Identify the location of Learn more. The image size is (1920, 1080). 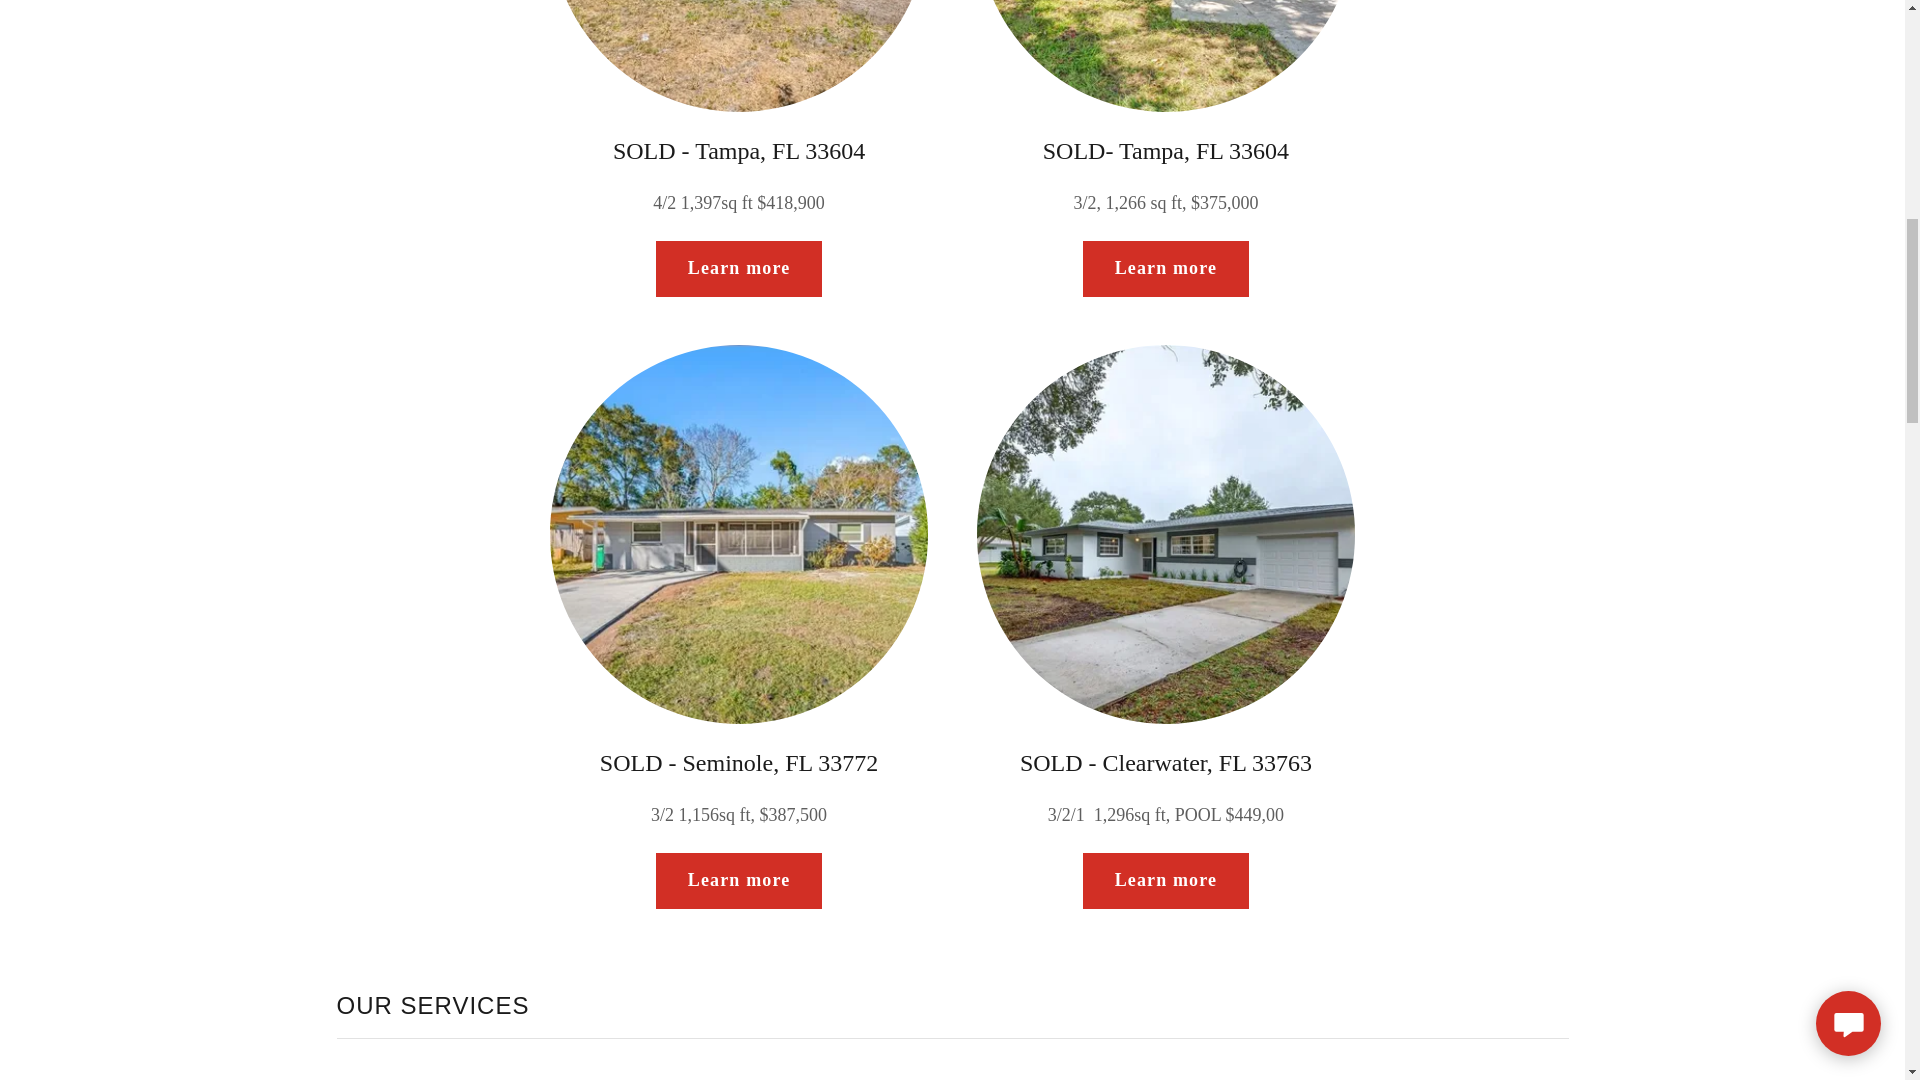
(1166, 881).